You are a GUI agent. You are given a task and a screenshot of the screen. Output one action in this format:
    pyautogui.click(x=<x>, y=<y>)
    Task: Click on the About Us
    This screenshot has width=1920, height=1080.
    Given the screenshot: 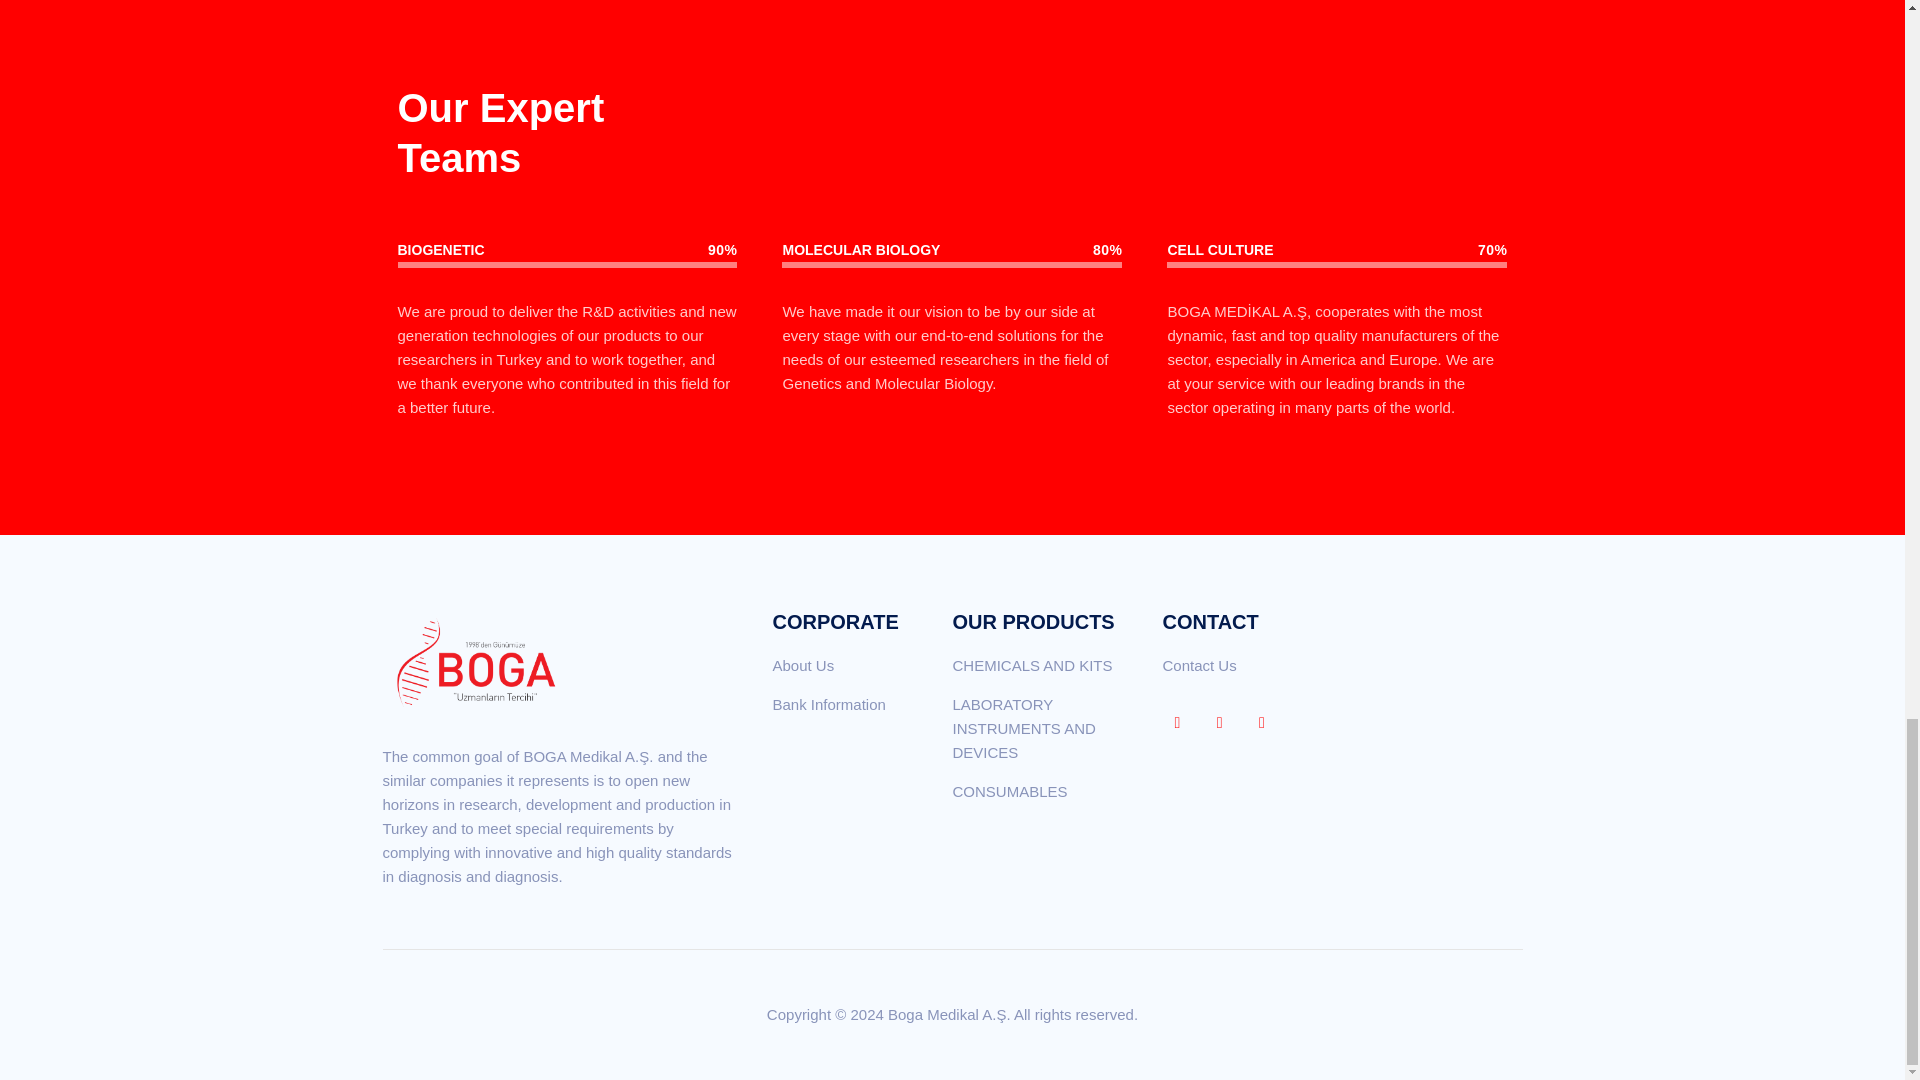 What is the action you would take?
    pyautogui.click(x=802, y=664)
    